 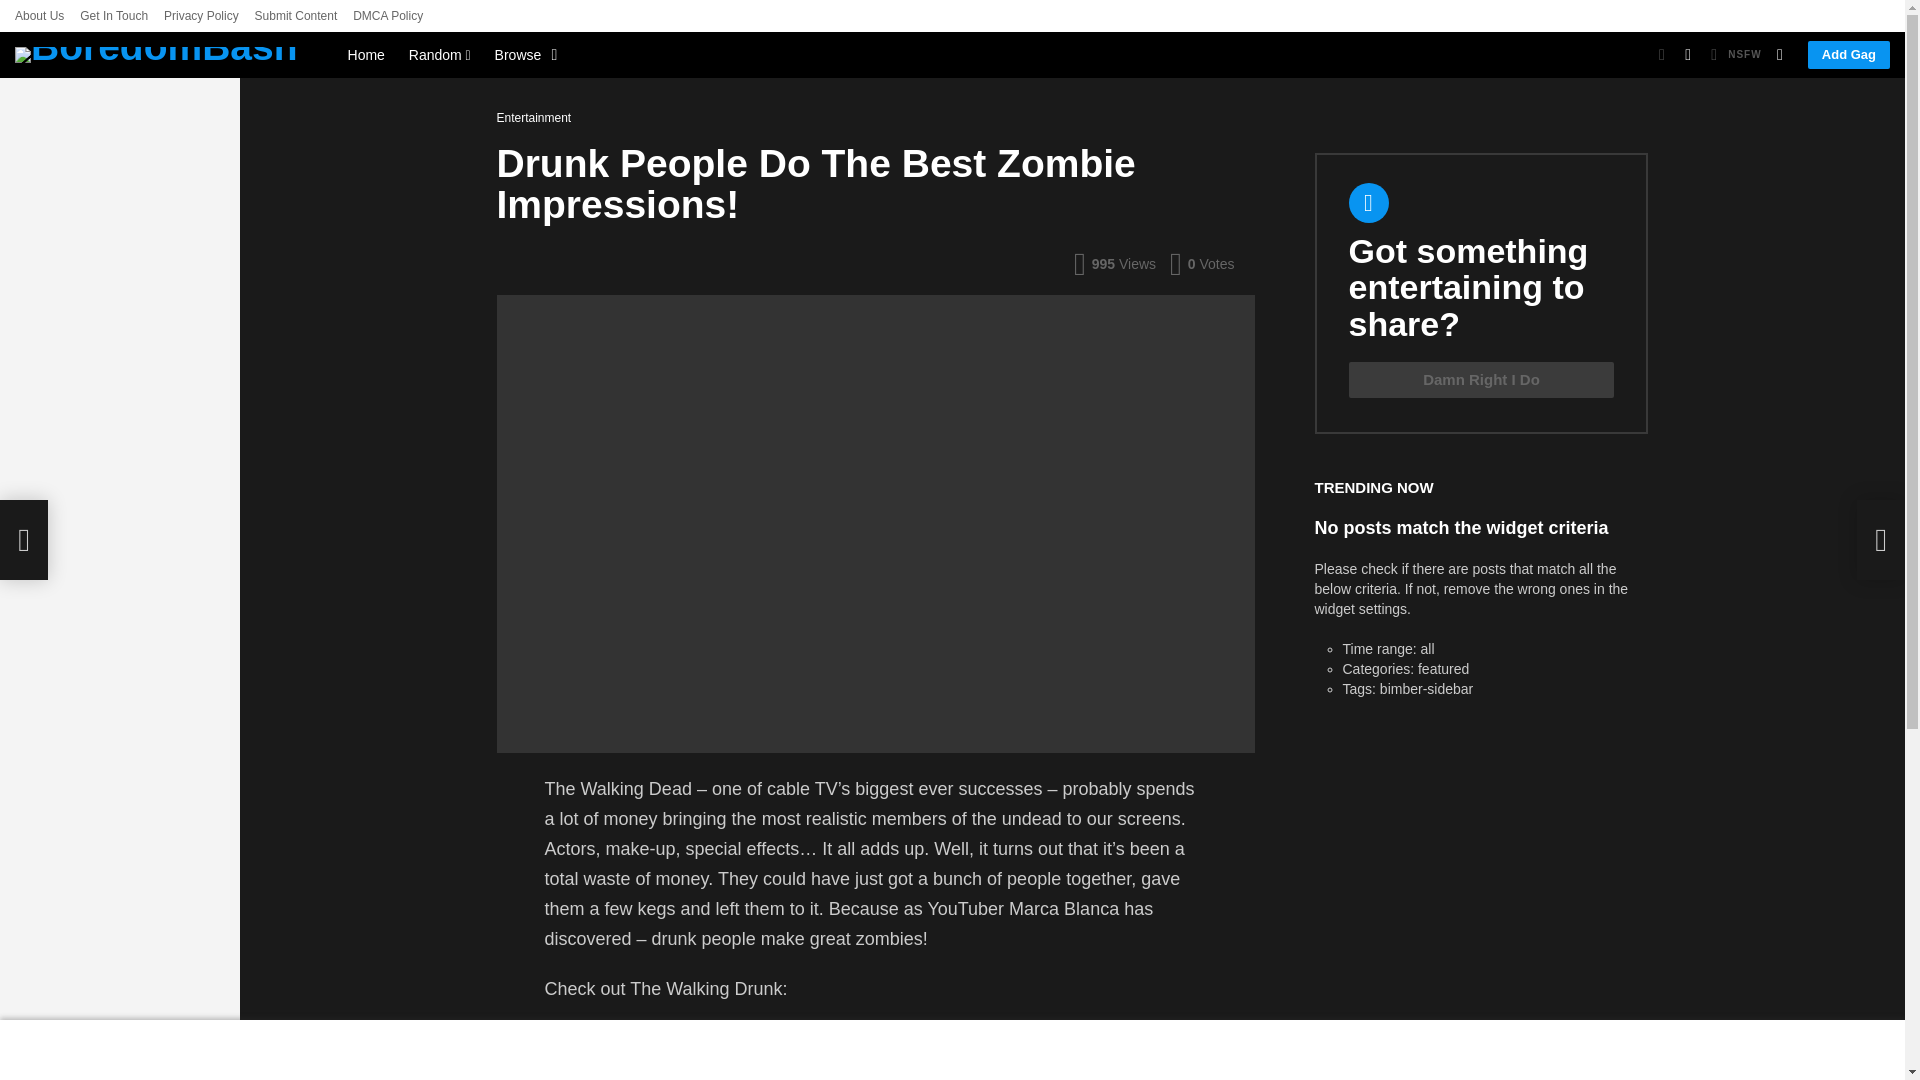 What do you see at coordinates (296, 16) in the screenshot?
I see `Submit Content` at bounding box center [296, 16].